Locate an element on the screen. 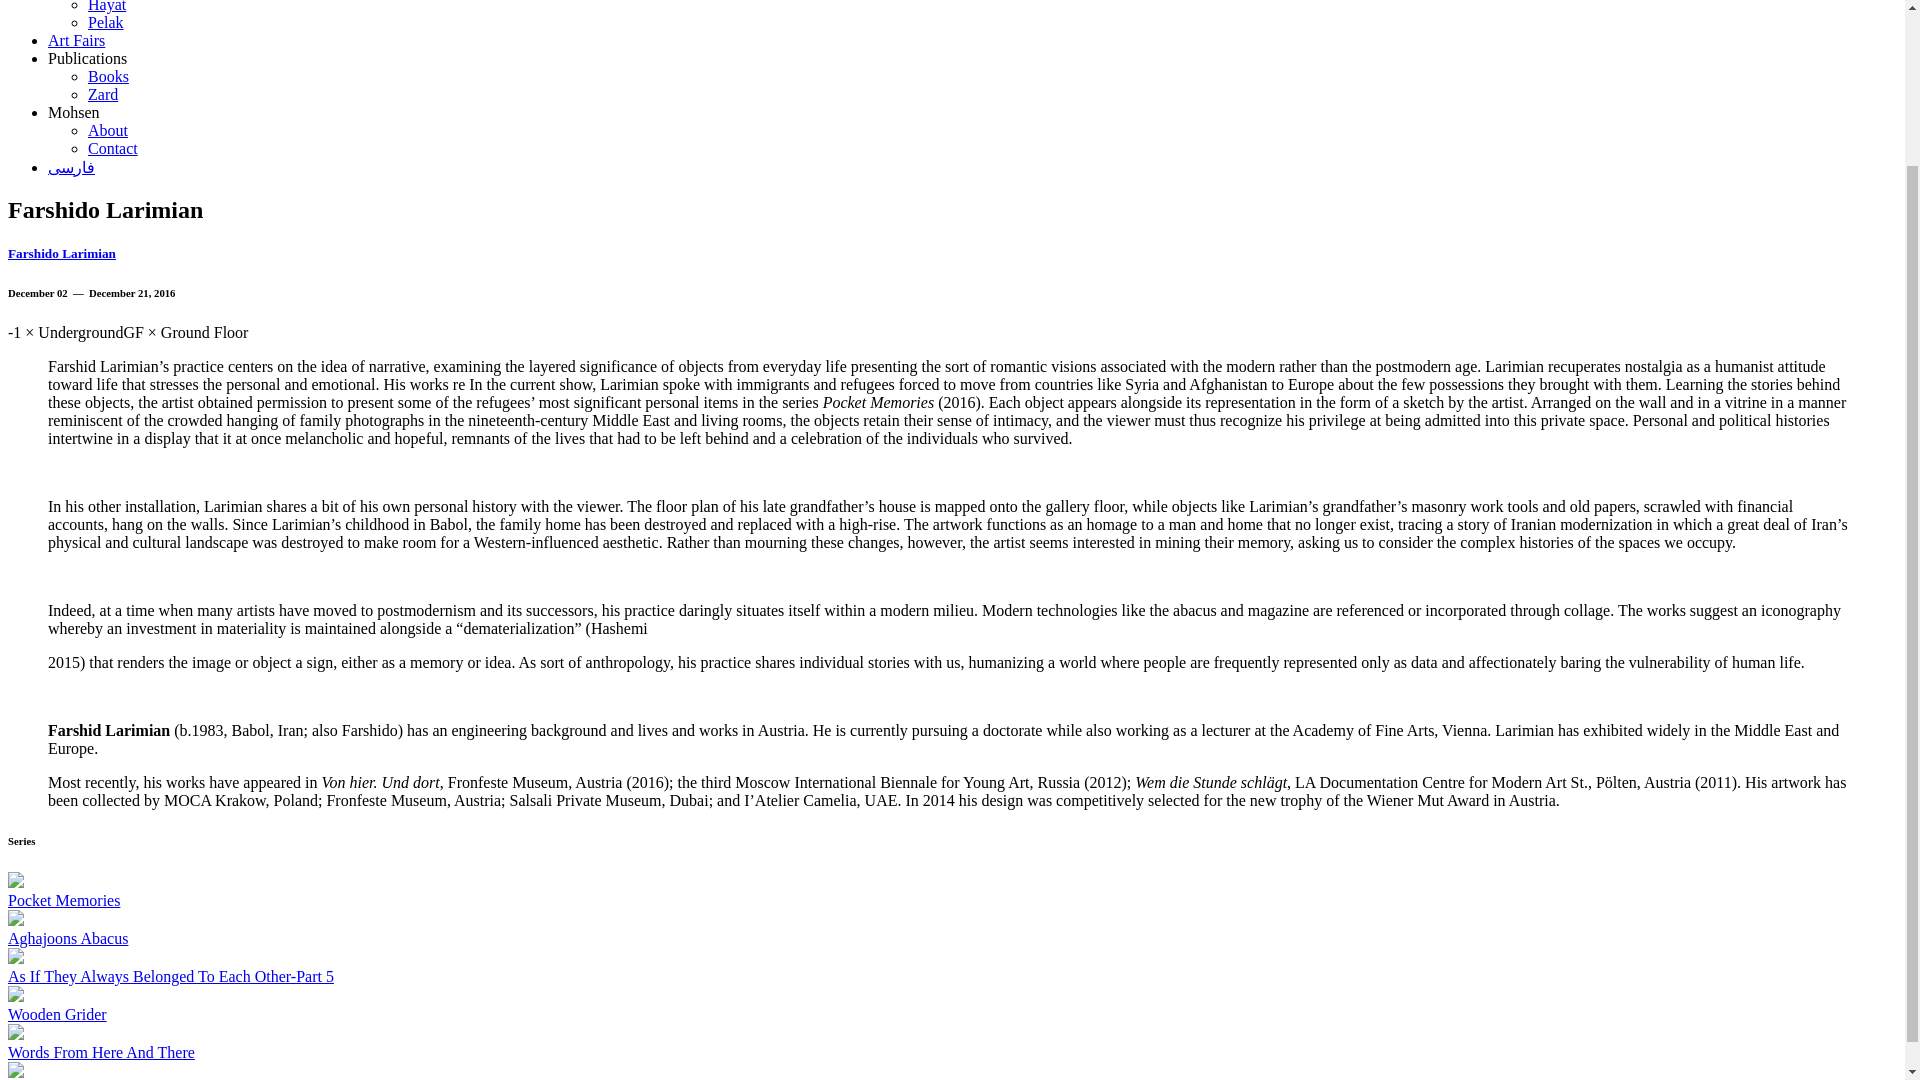  Pelak is located at coordinates (106, 22).